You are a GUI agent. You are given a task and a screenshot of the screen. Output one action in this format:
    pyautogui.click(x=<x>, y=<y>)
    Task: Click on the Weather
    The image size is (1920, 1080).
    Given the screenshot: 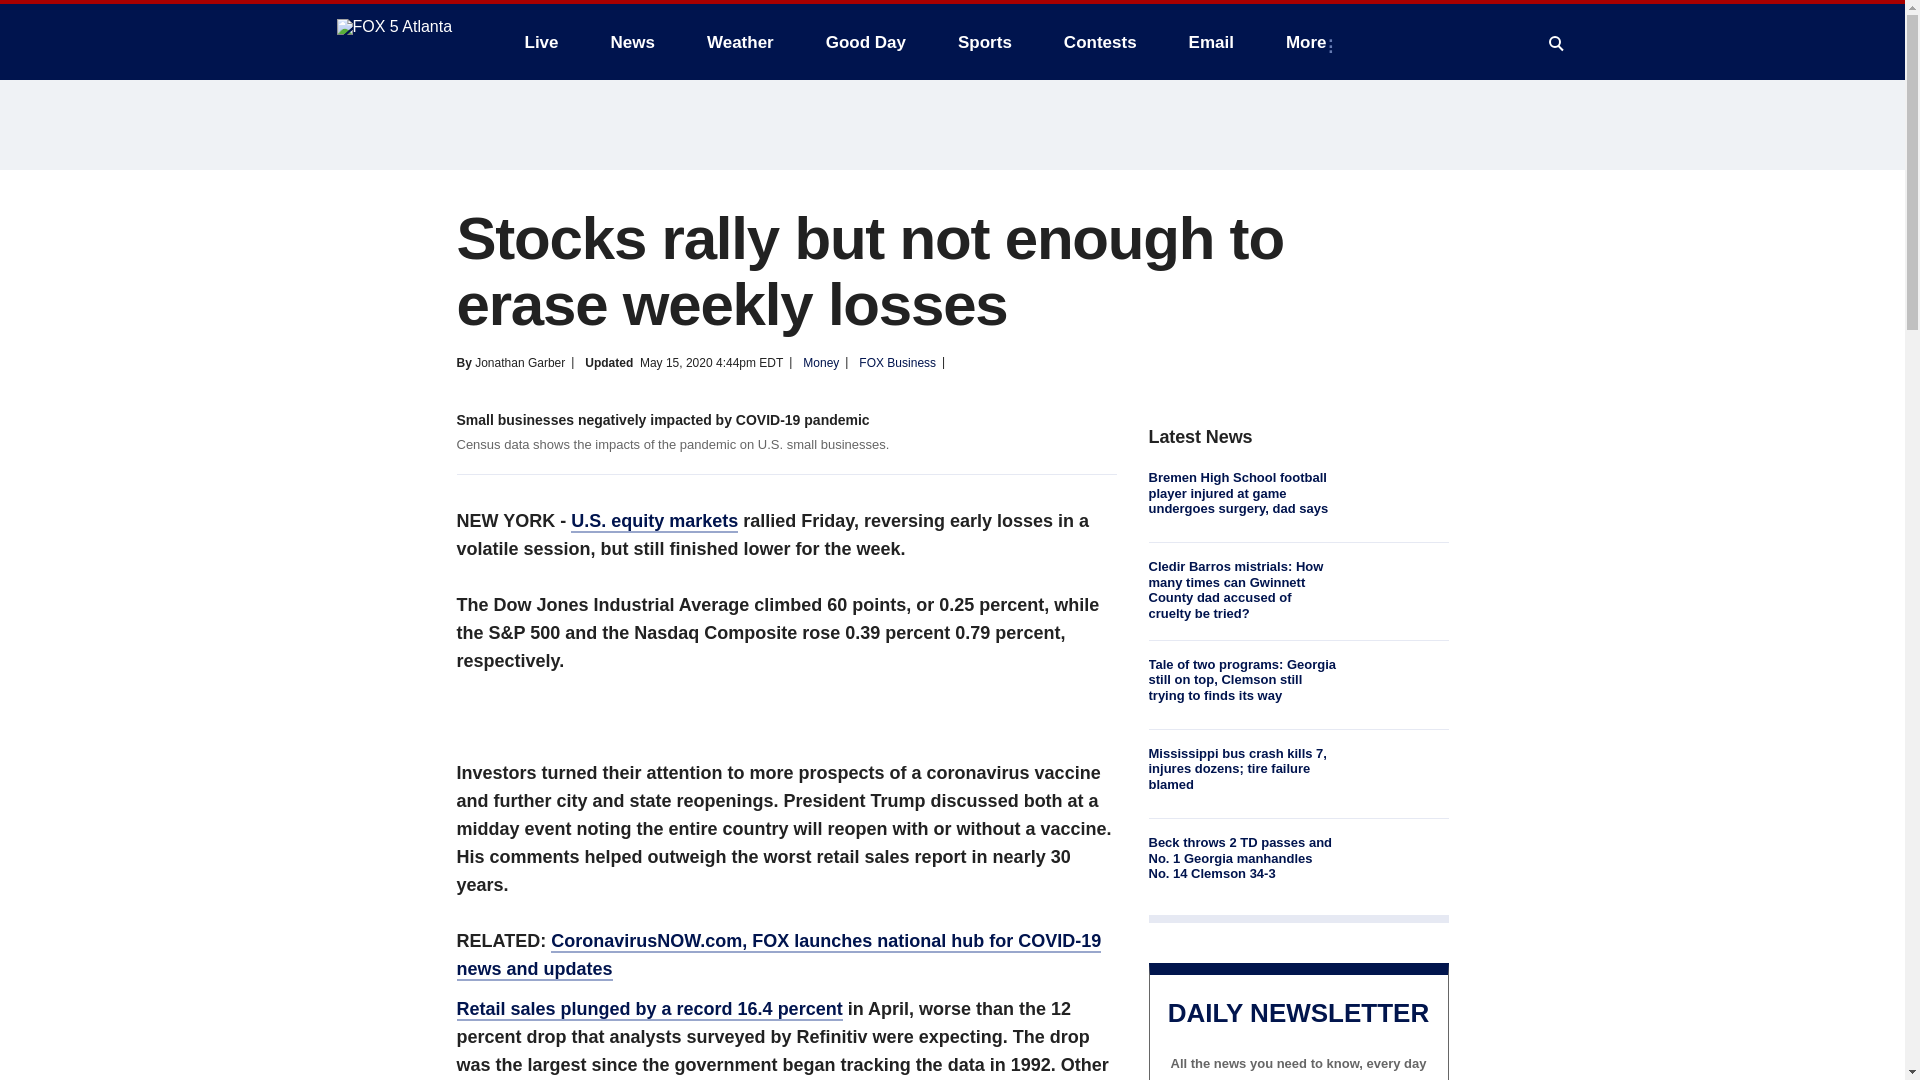 What is the action you would take?
    pyautogui.click(x=740, y=42)
    